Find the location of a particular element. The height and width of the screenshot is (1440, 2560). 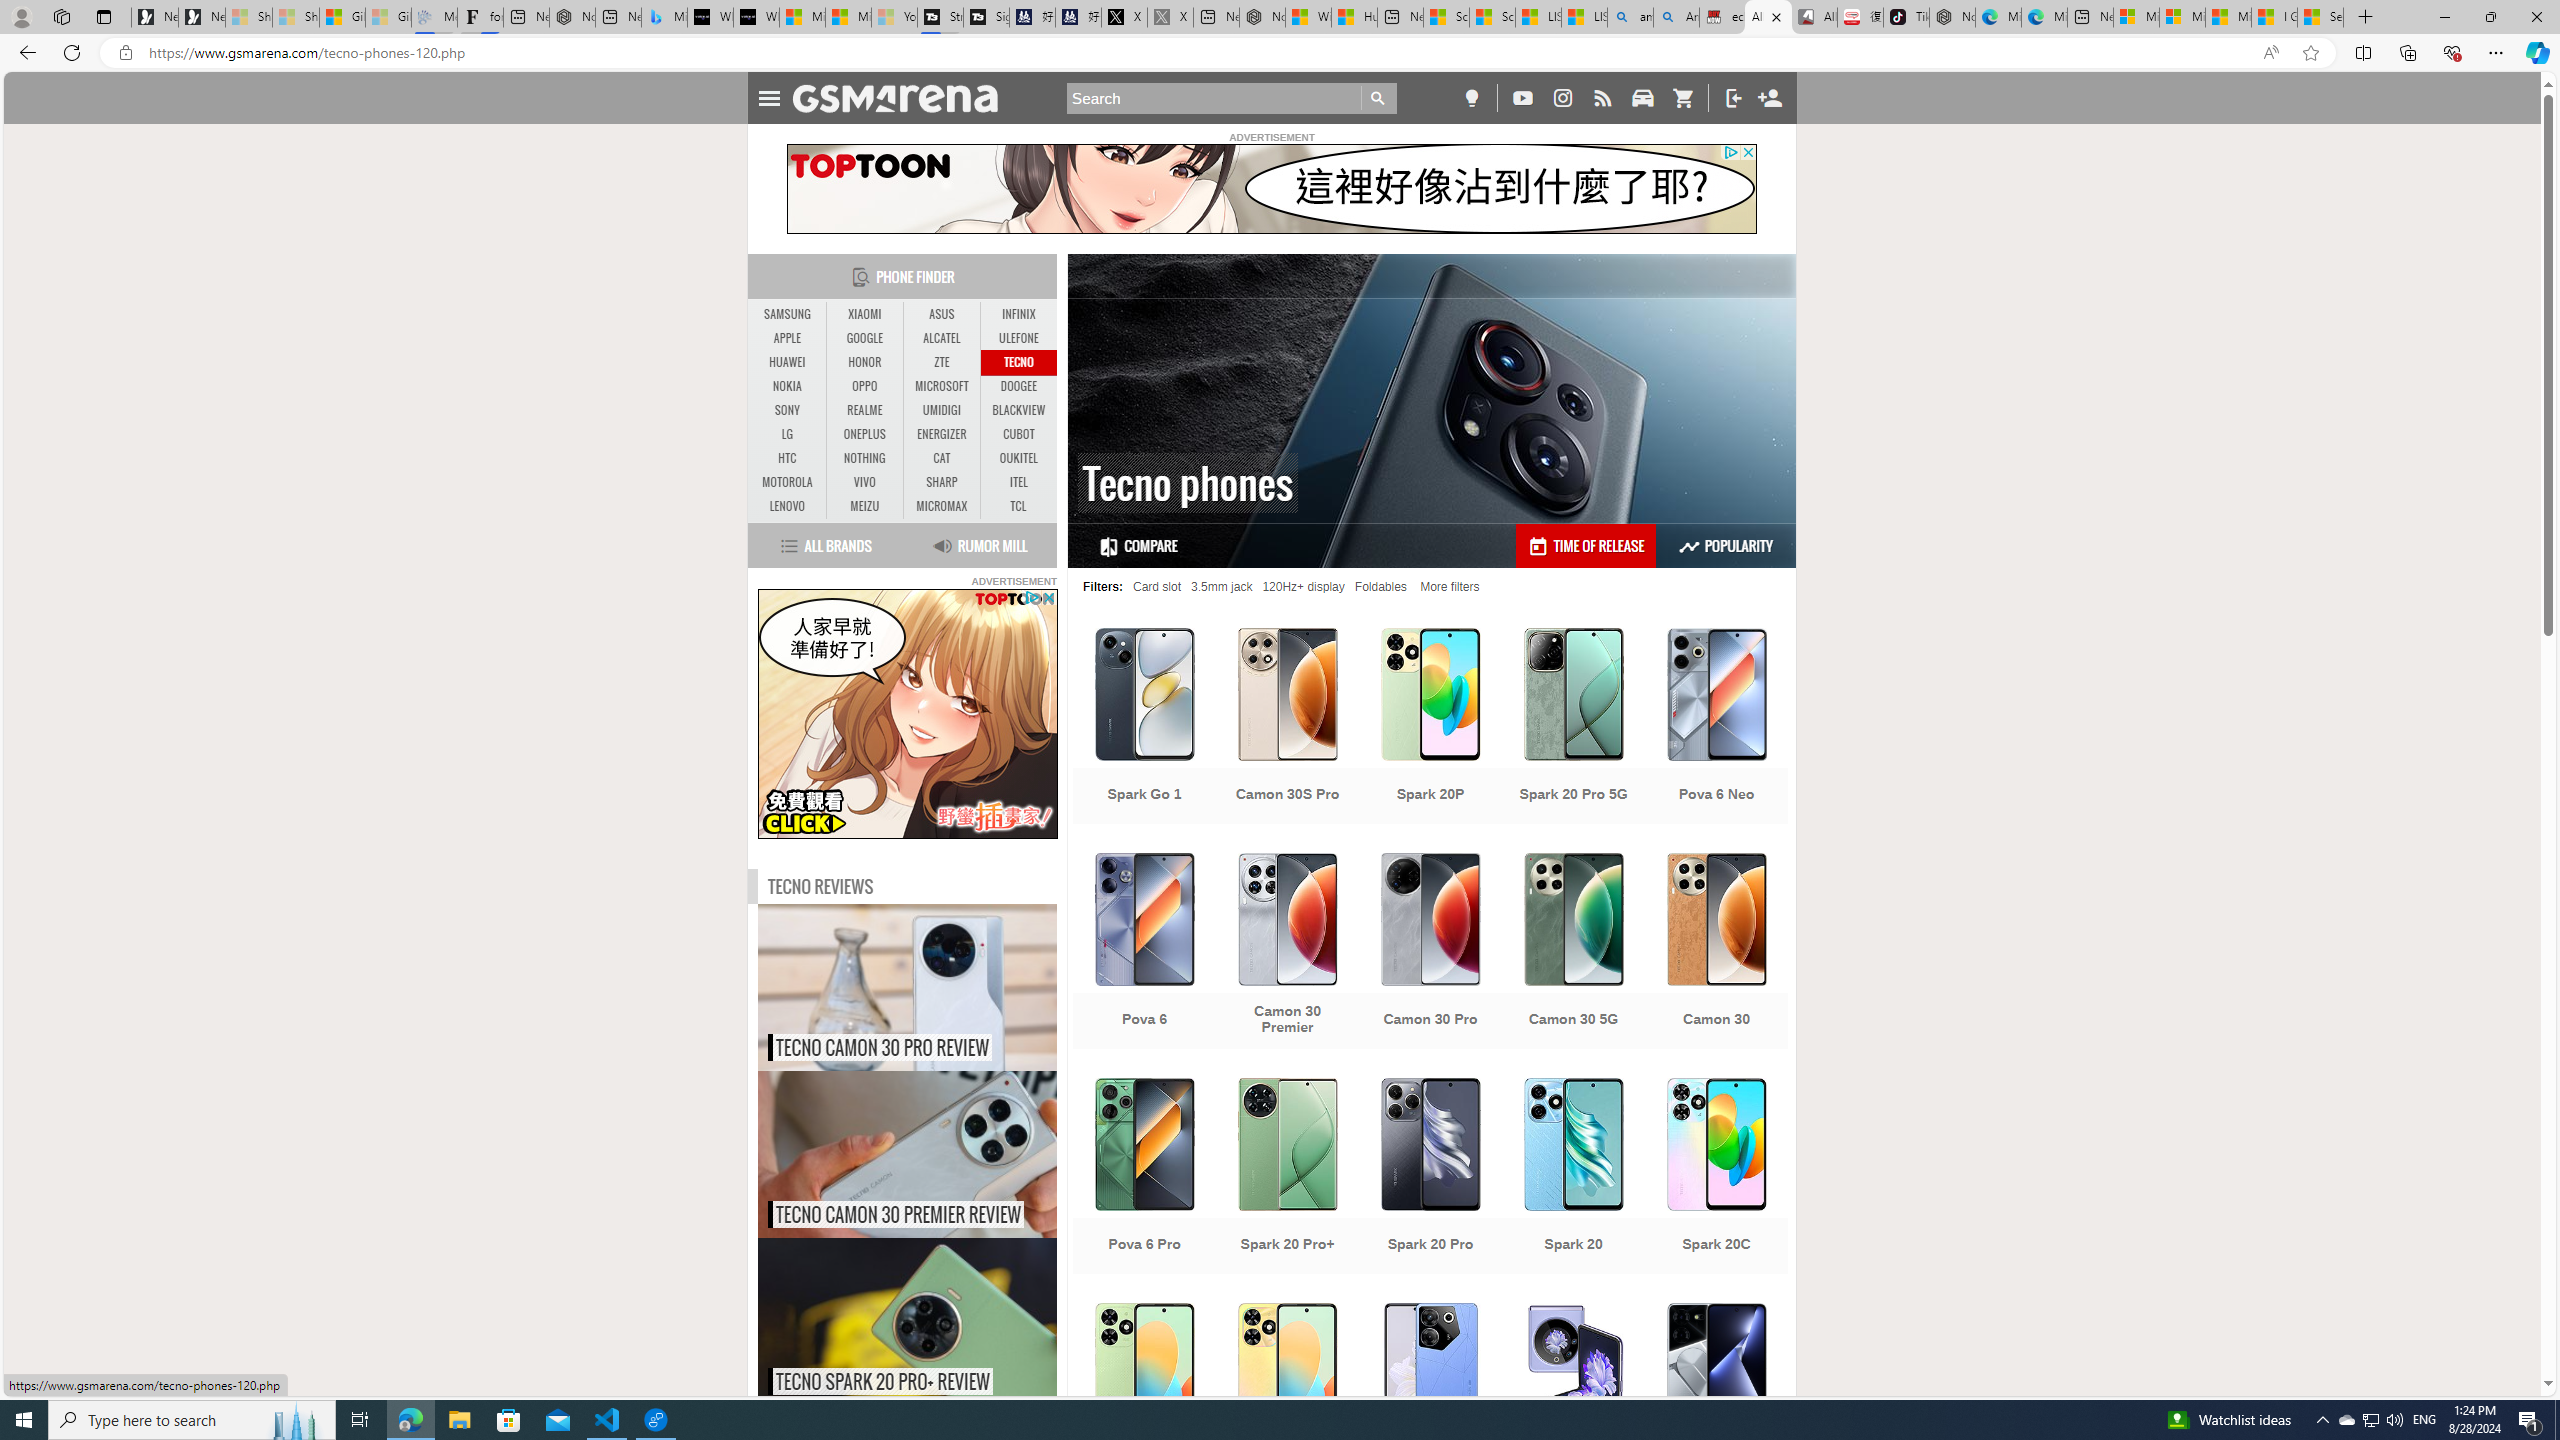

Camon 30 is located at coordinates (1716, 954).